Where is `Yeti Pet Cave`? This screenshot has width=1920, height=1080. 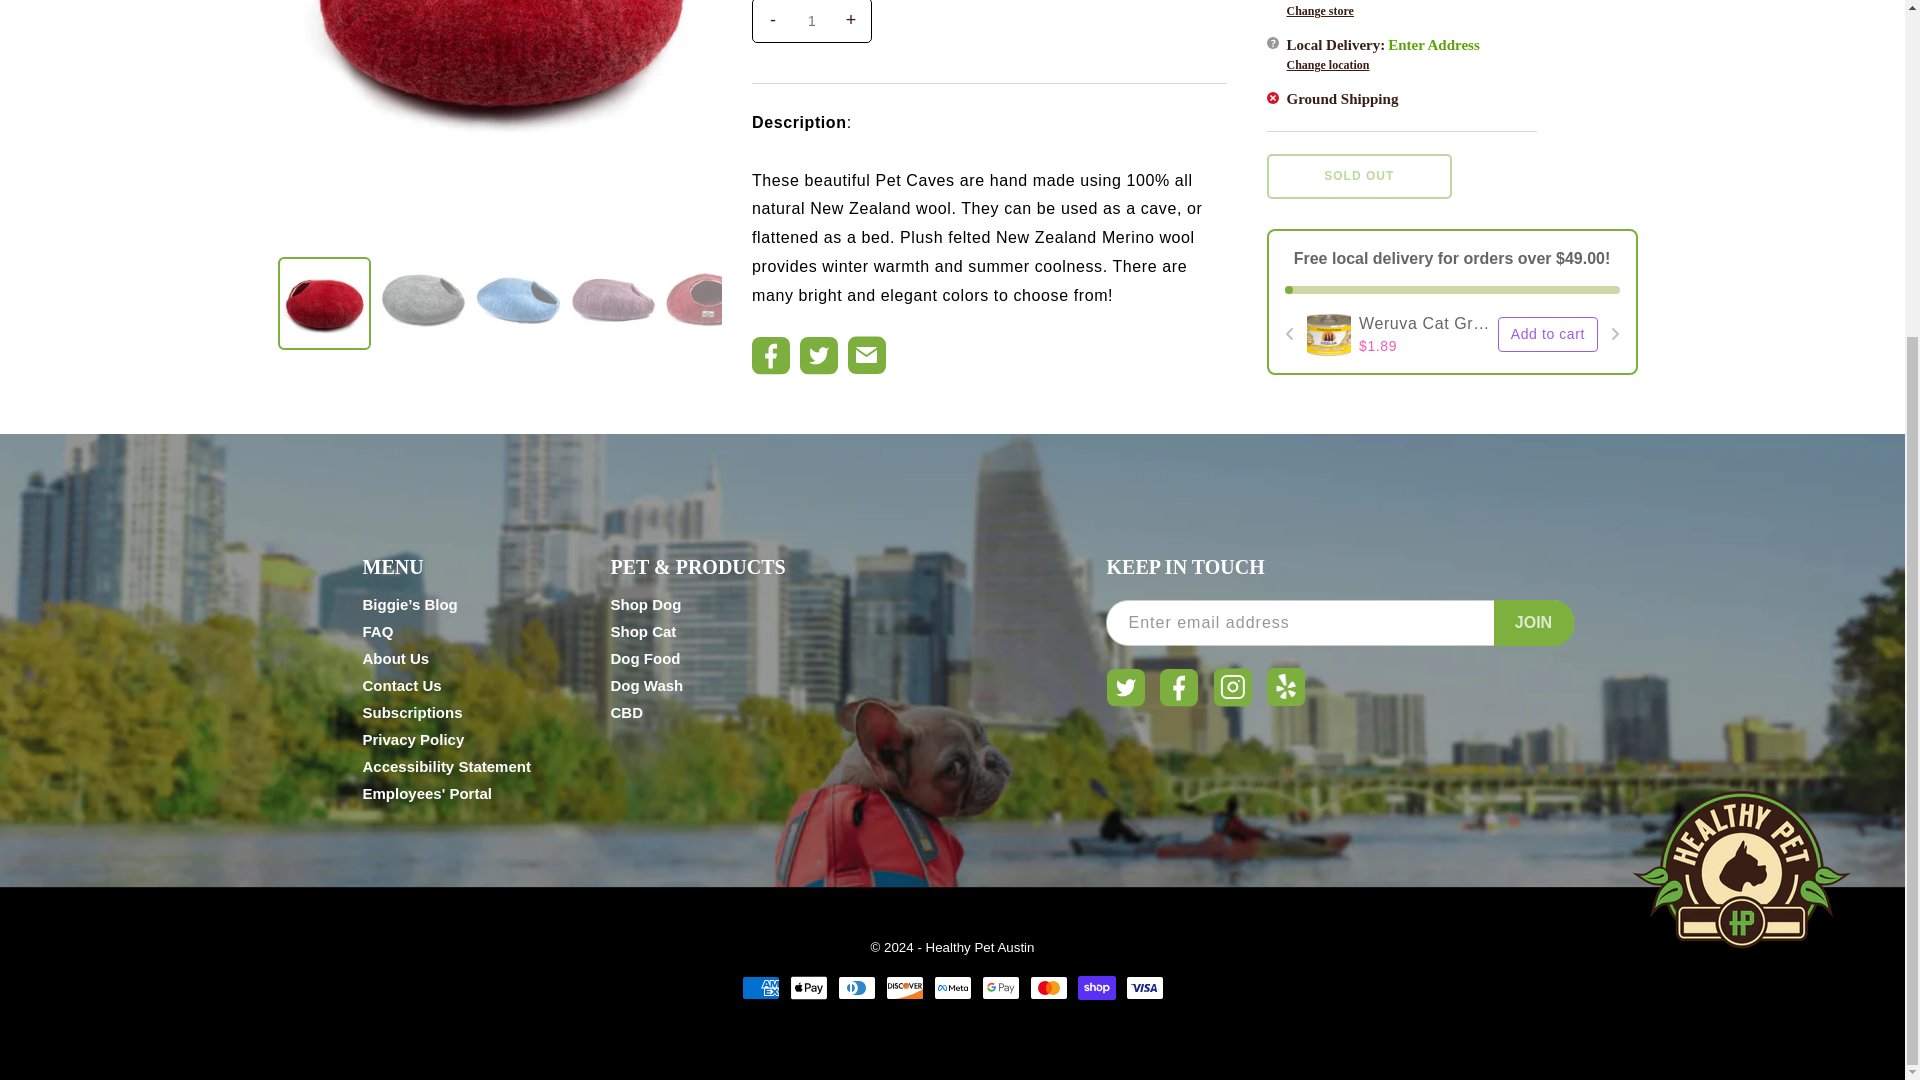 Yeti Pet Cave is located at coordinates (518, 284).